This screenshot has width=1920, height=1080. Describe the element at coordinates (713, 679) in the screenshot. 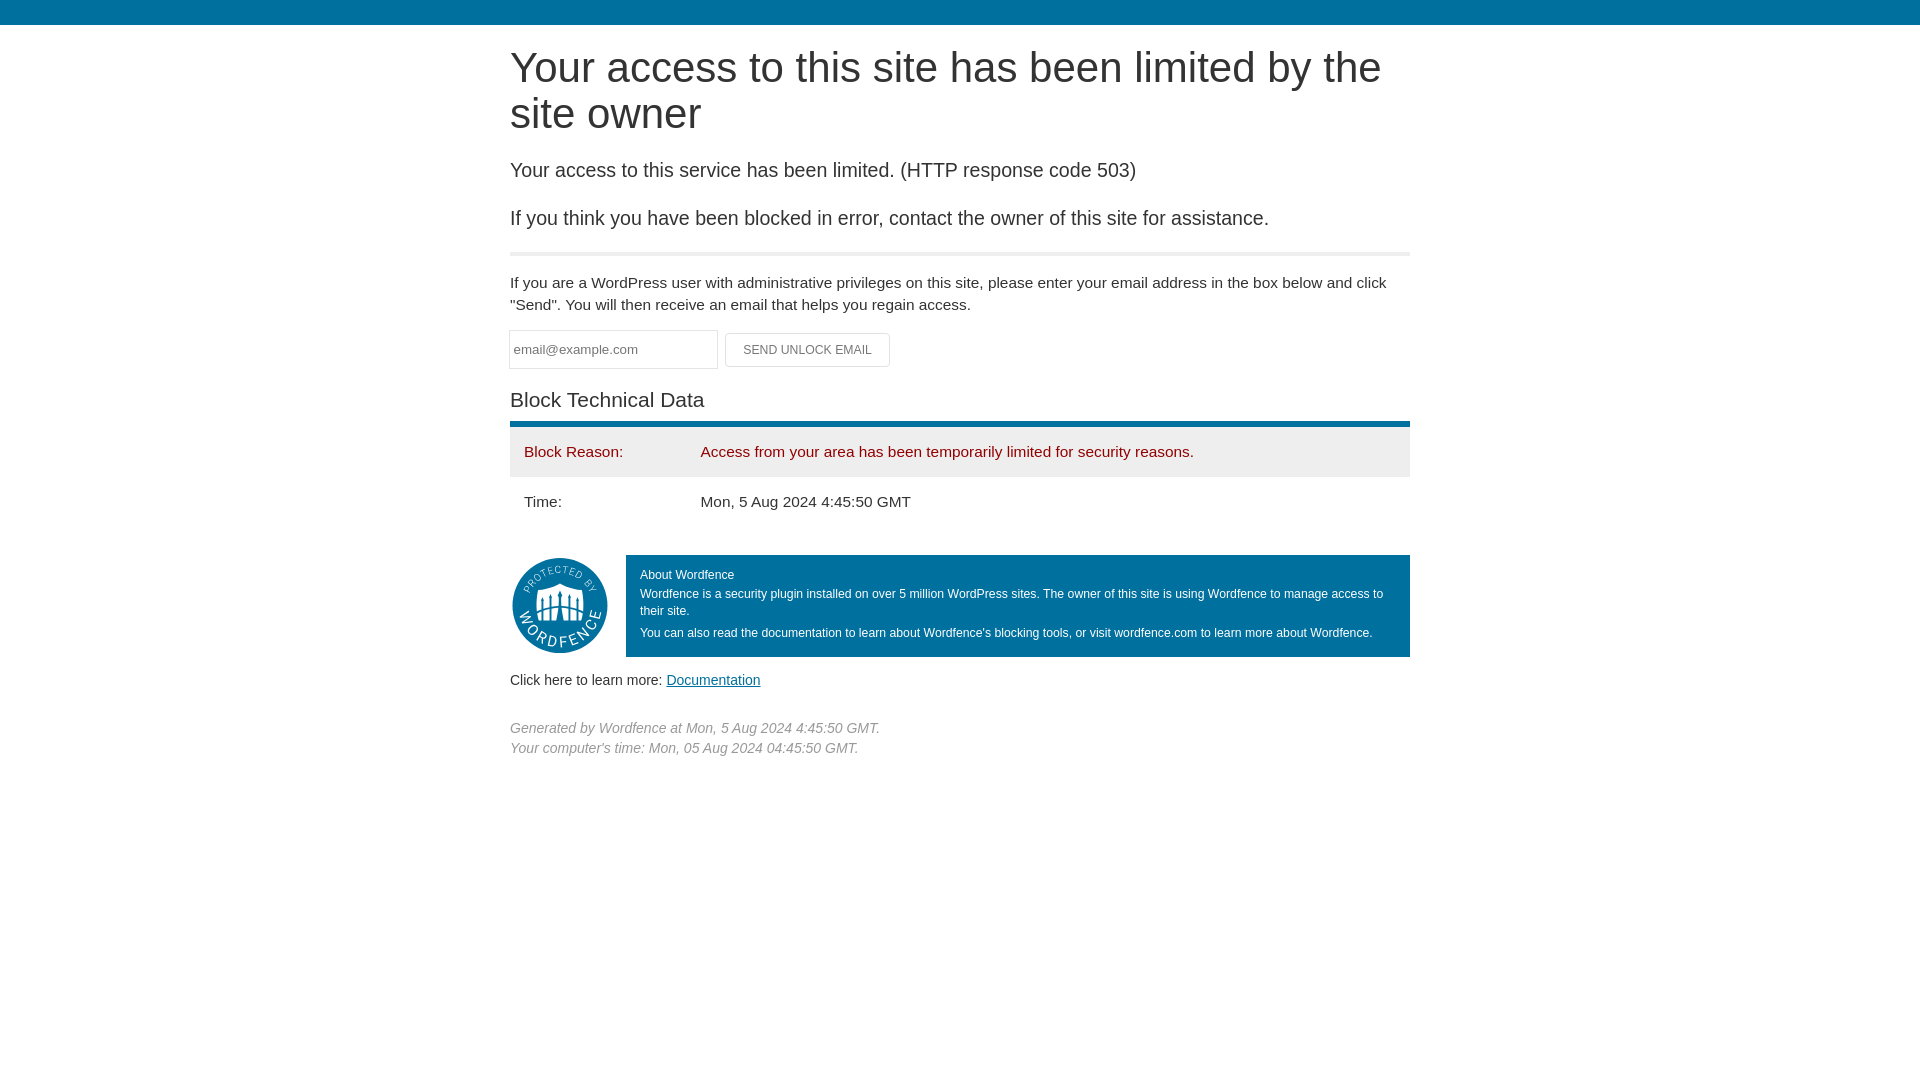

I see `Documentation` at that location.